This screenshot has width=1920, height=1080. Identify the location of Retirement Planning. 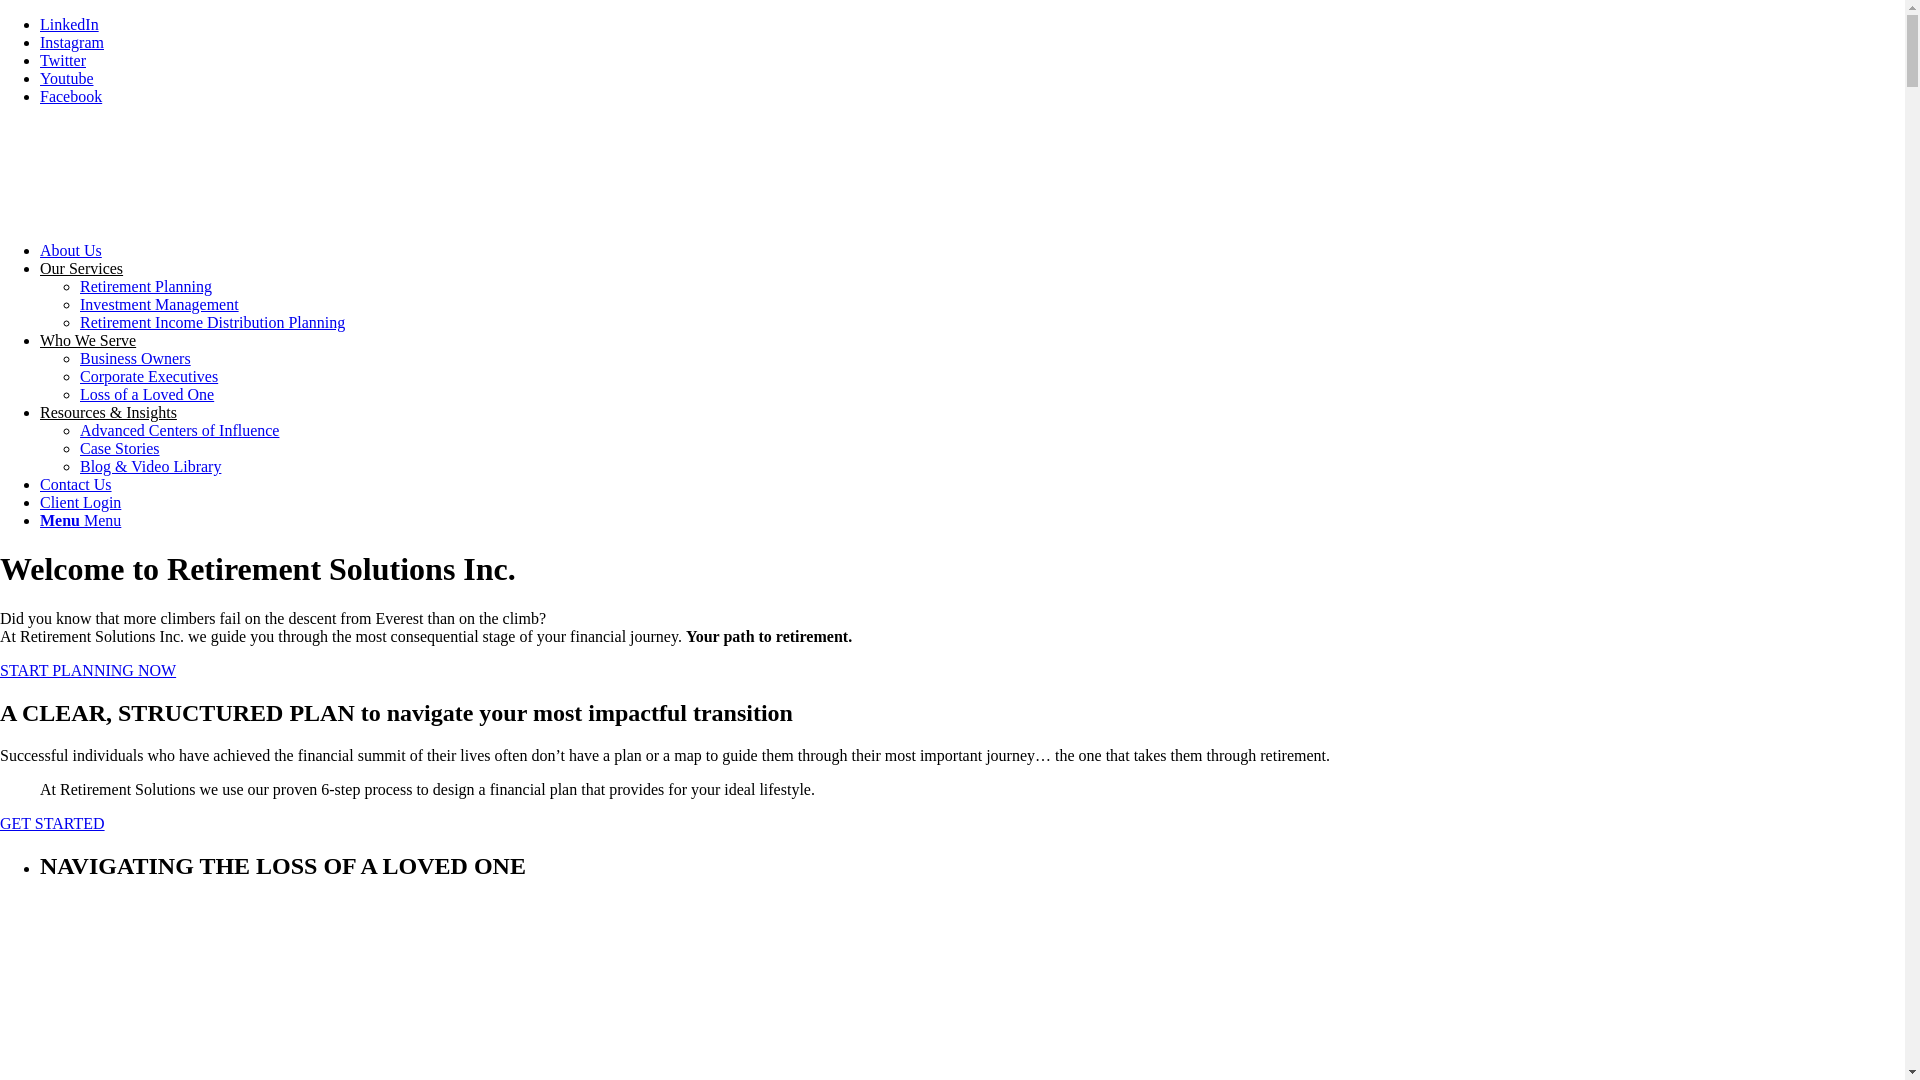
(146, 286).